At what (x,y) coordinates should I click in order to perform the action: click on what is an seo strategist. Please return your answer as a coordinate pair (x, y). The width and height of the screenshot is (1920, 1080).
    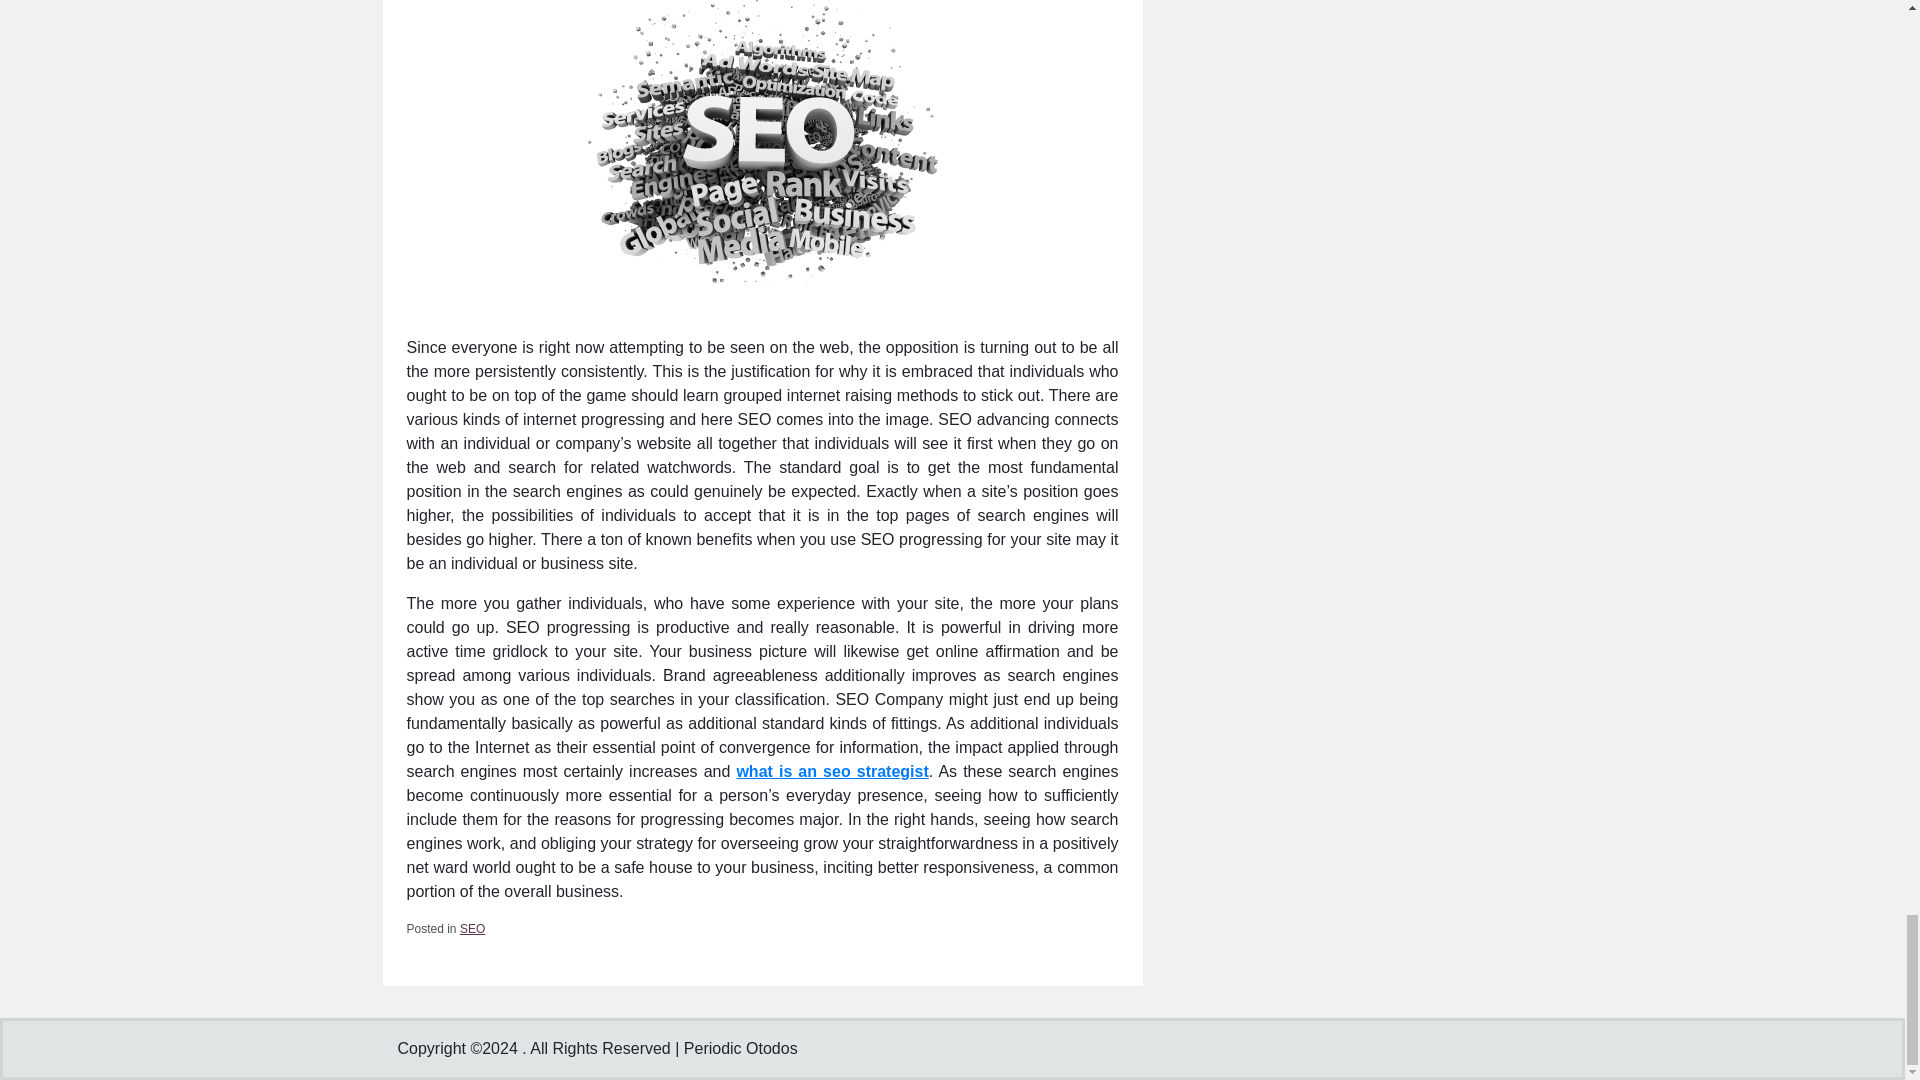
    Looking at the image, I should click on (831, 770).